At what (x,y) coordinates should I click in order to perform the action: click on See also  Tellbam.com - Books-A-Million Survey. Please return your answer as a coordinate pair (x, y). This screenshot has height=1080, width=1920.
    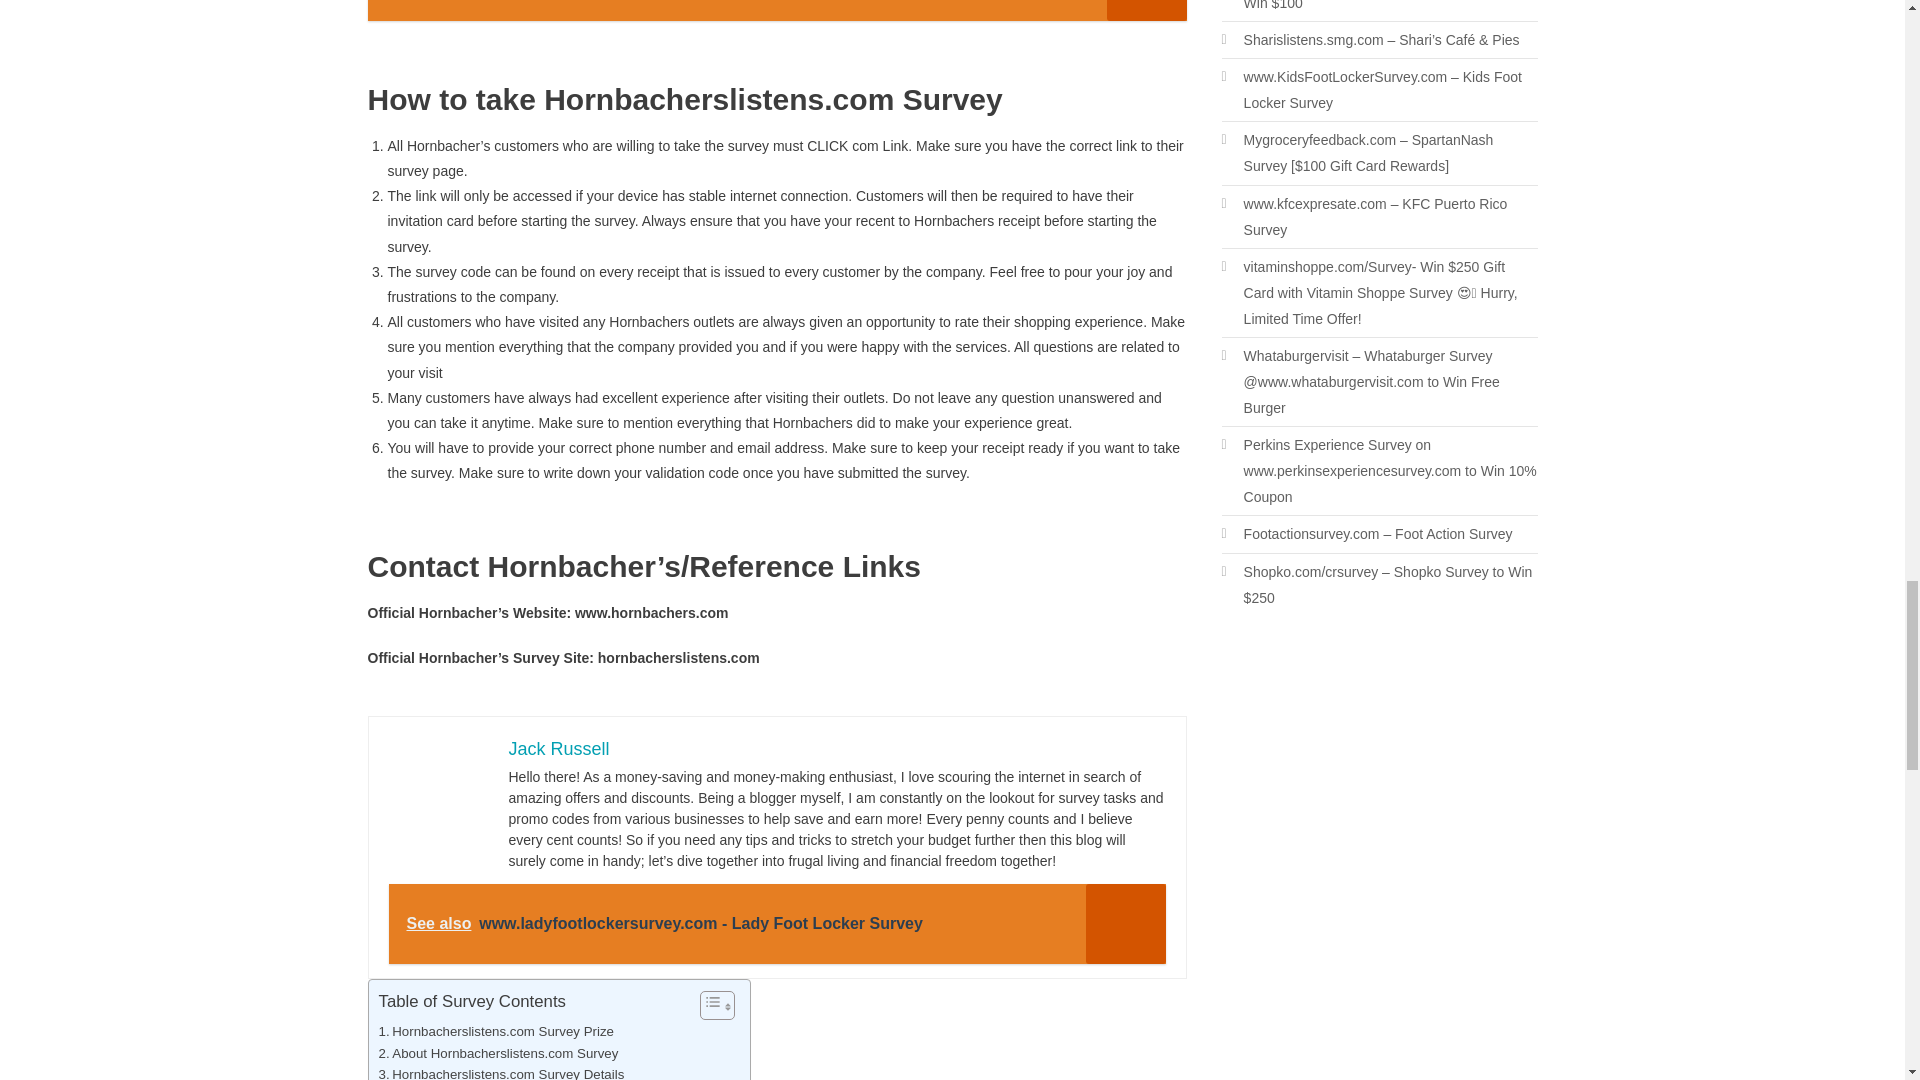
    Looking at the image, I should click on (777, 10).